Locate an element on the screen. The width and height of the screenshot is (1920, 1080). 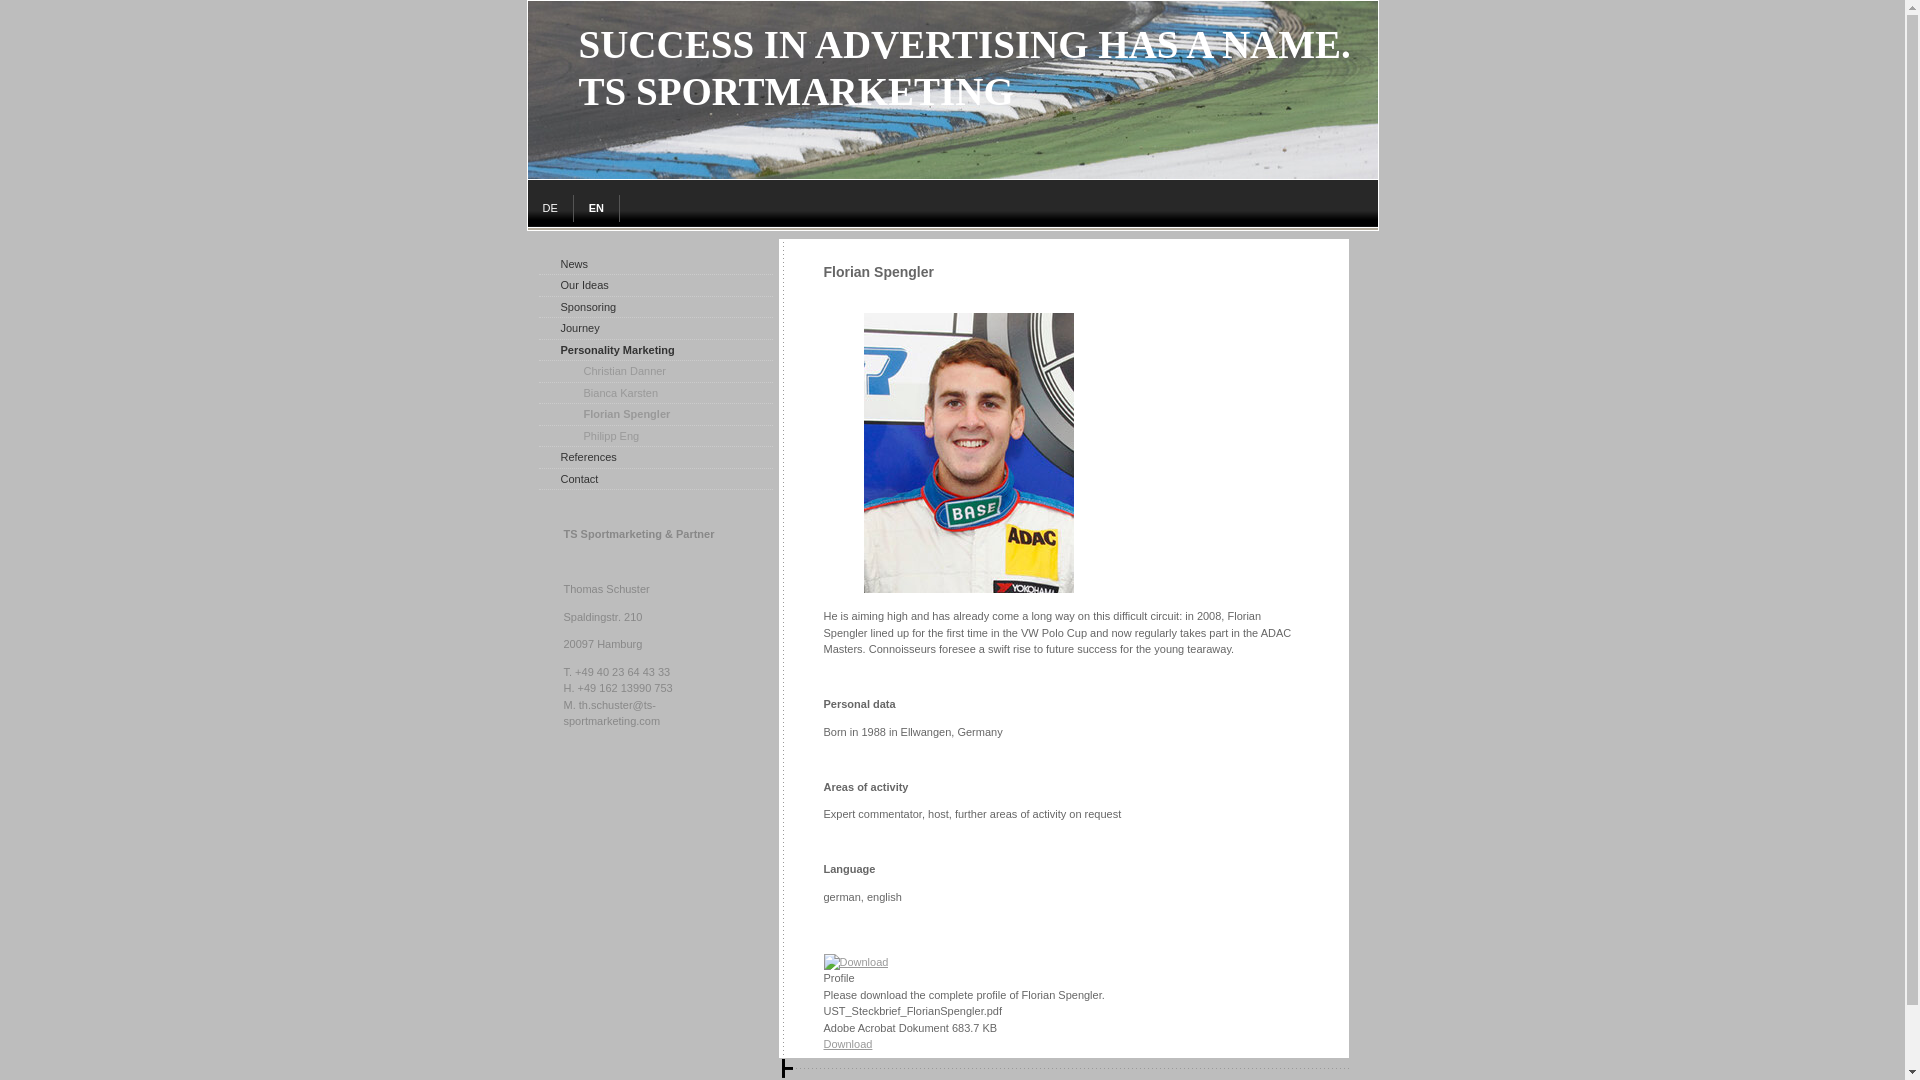
Bianca Karsten is located at coordinates (654, 392).